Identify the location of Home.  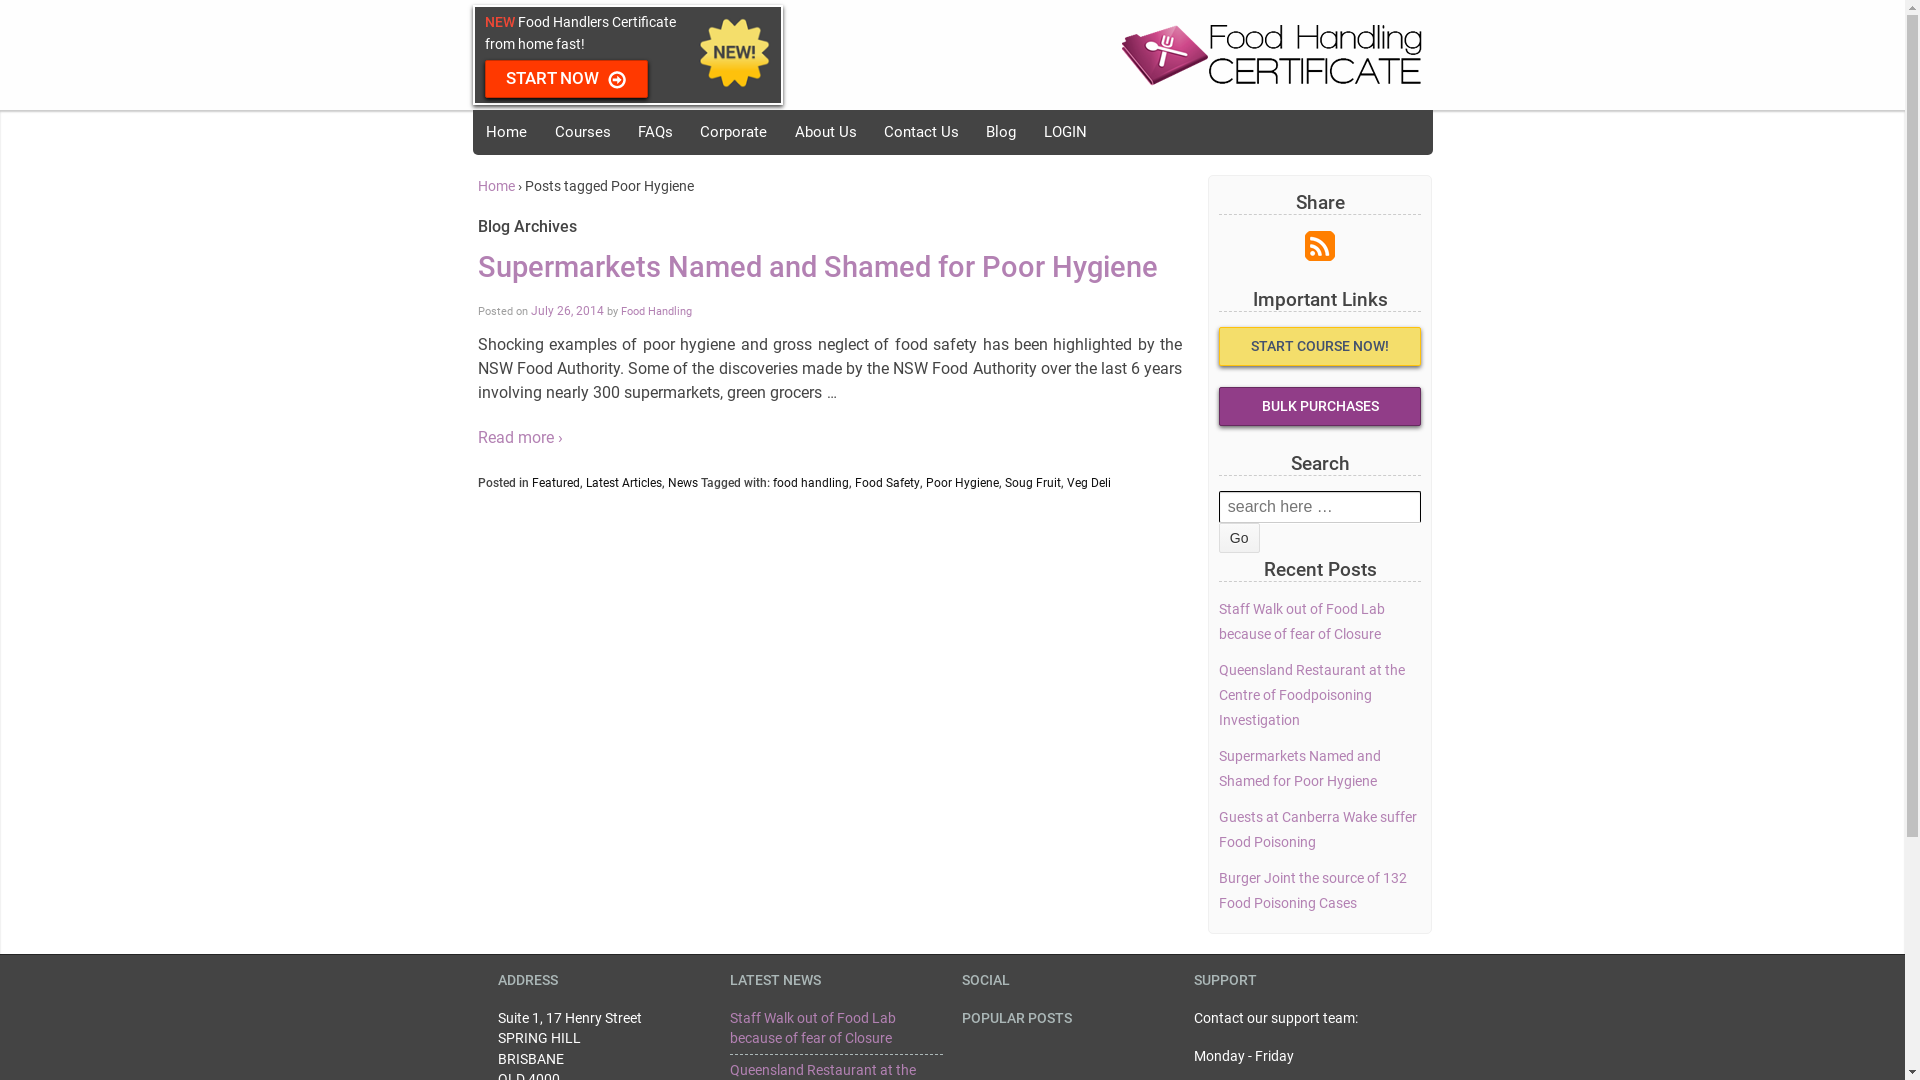
(496, 186).